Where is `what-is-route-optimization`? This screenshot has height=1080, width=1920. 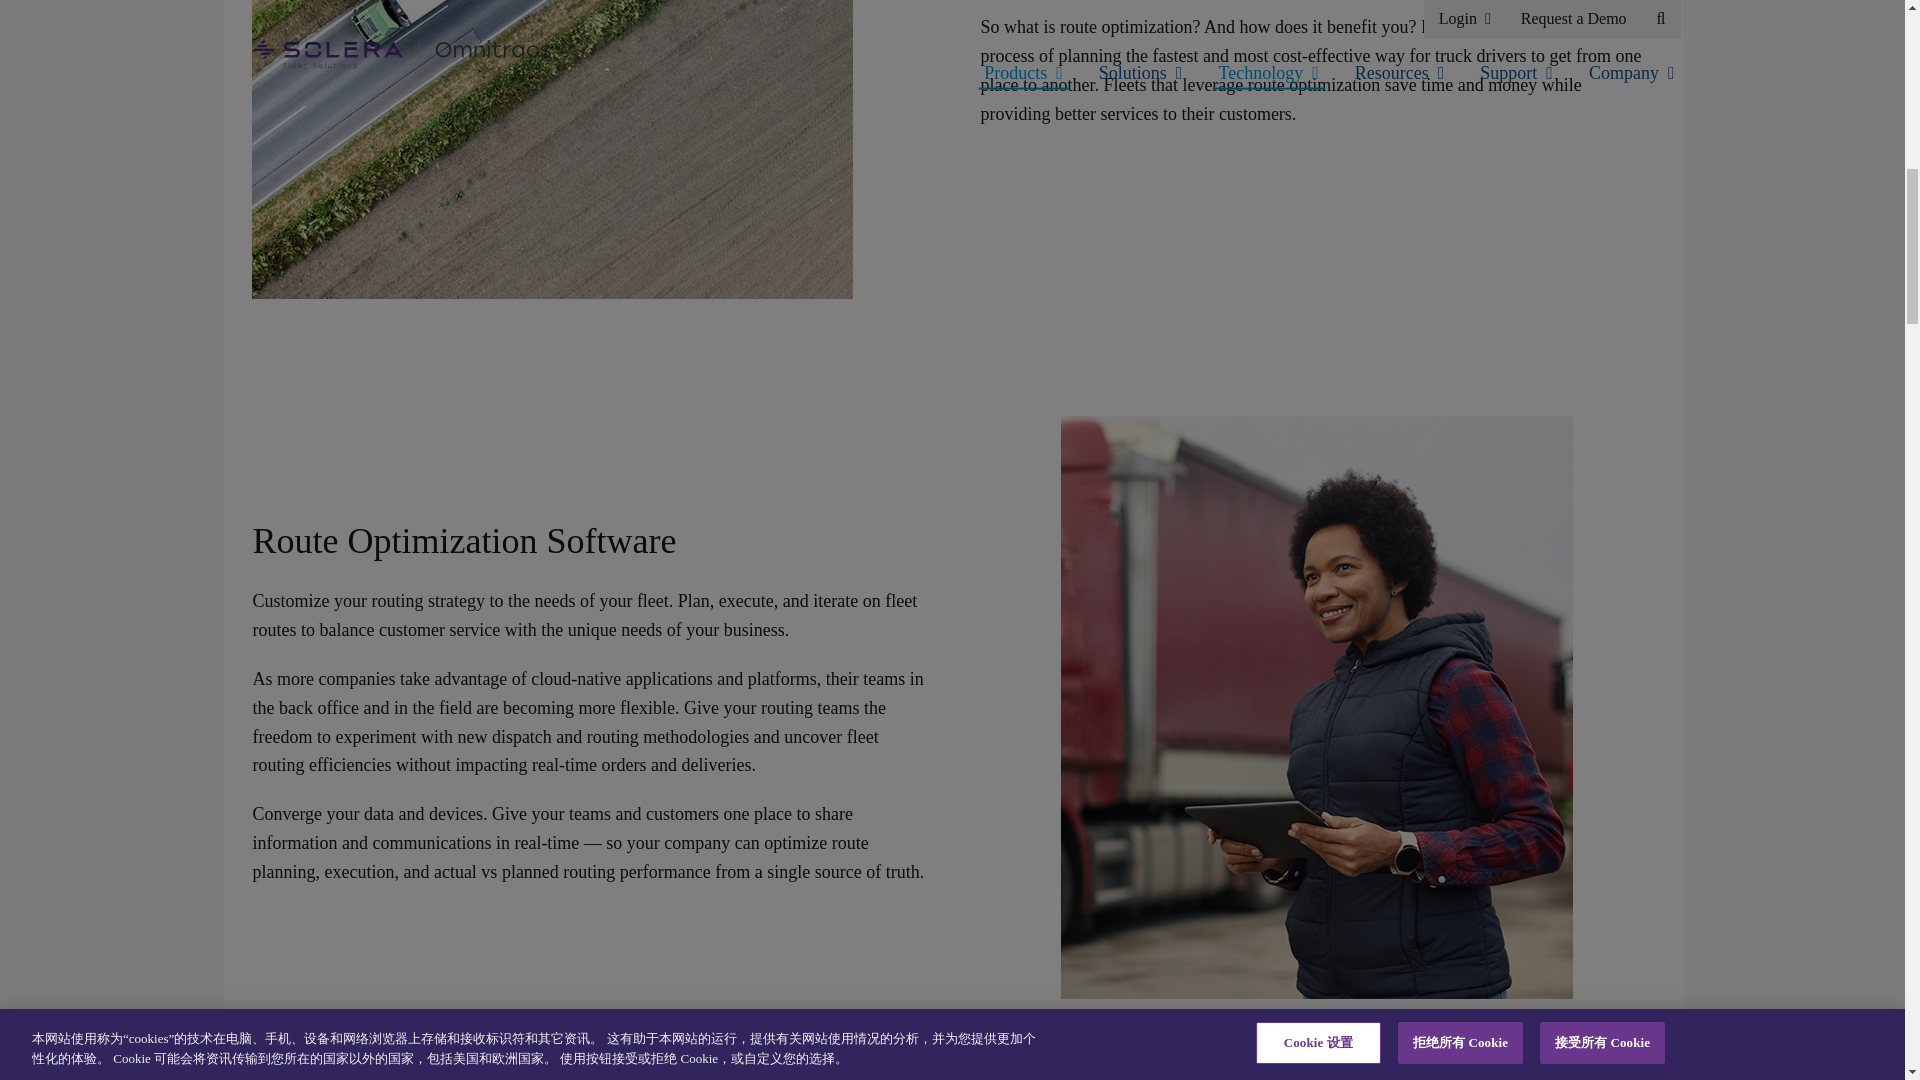
what-is-route-optimization is located at coordinates (552, 150).